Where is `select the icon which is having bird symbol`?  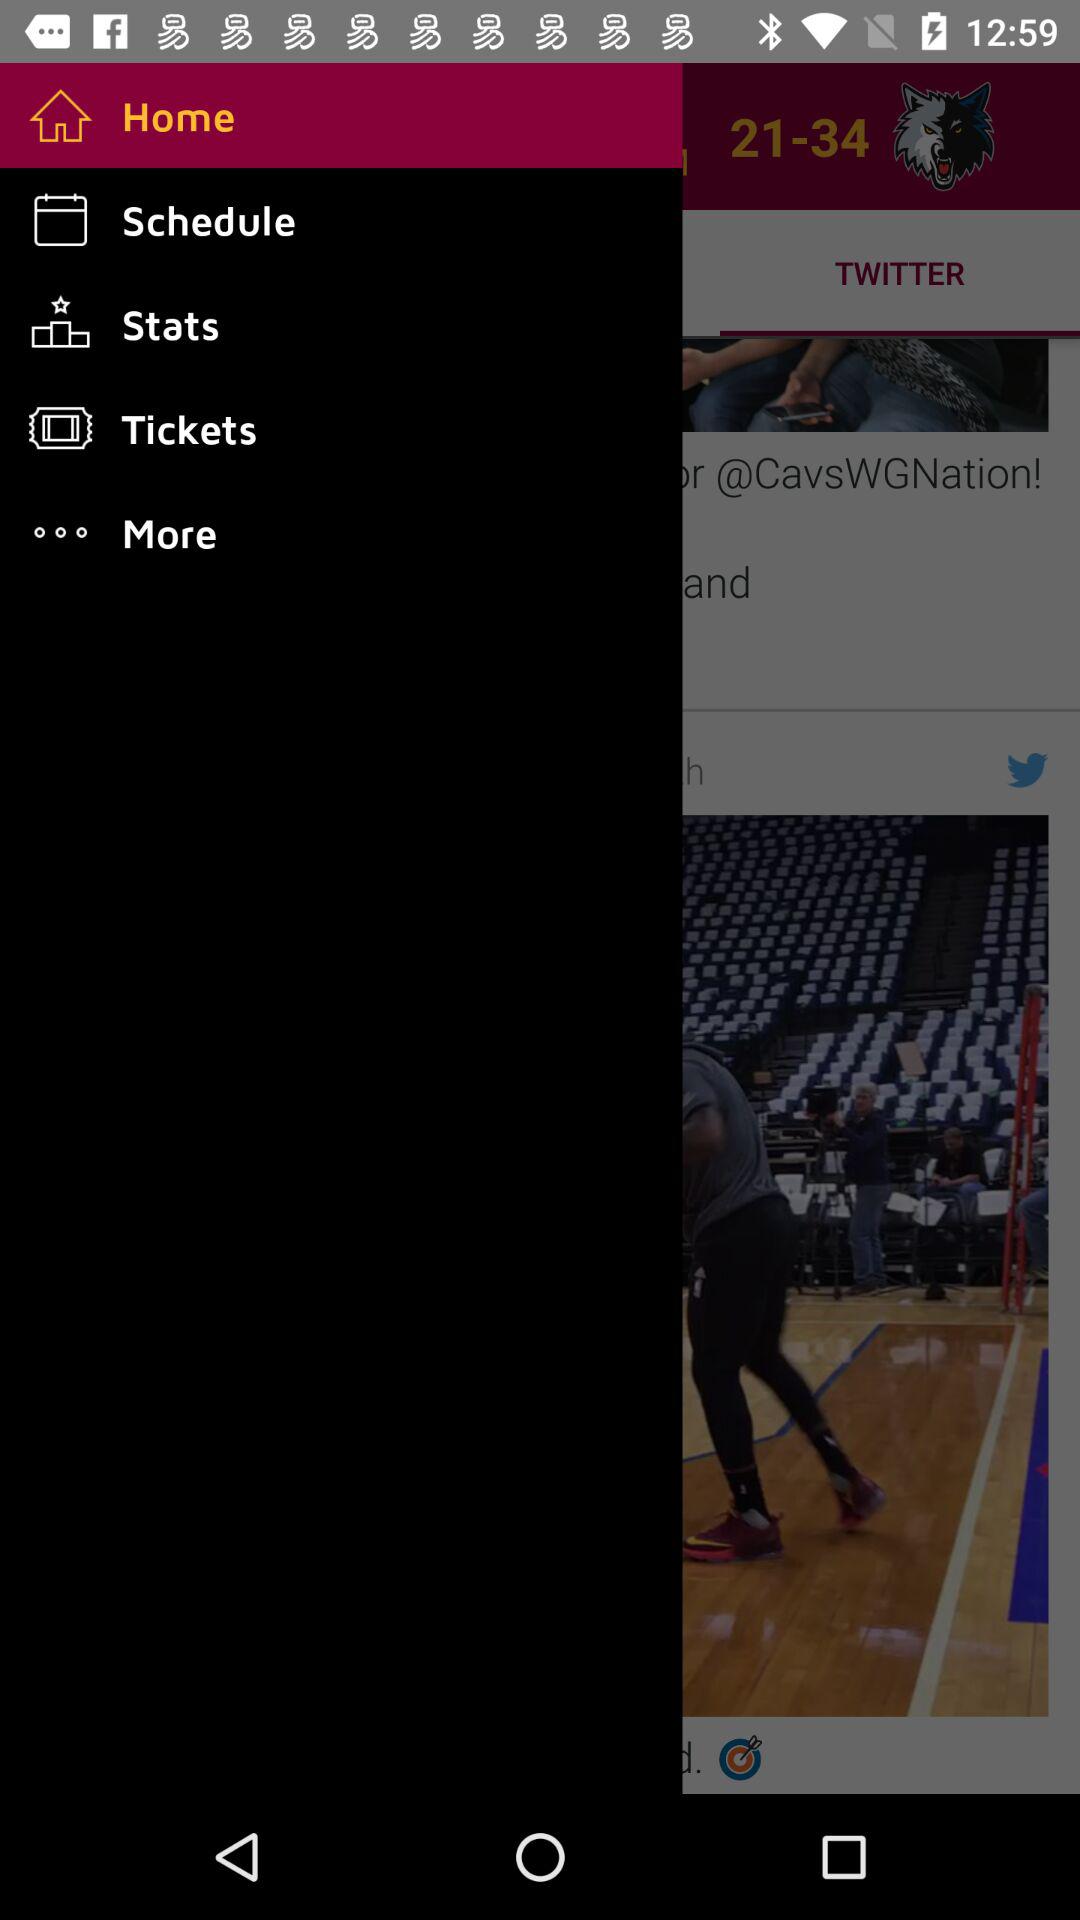
select the icon which is having bird symbol is located at coordinates (1027, 770).